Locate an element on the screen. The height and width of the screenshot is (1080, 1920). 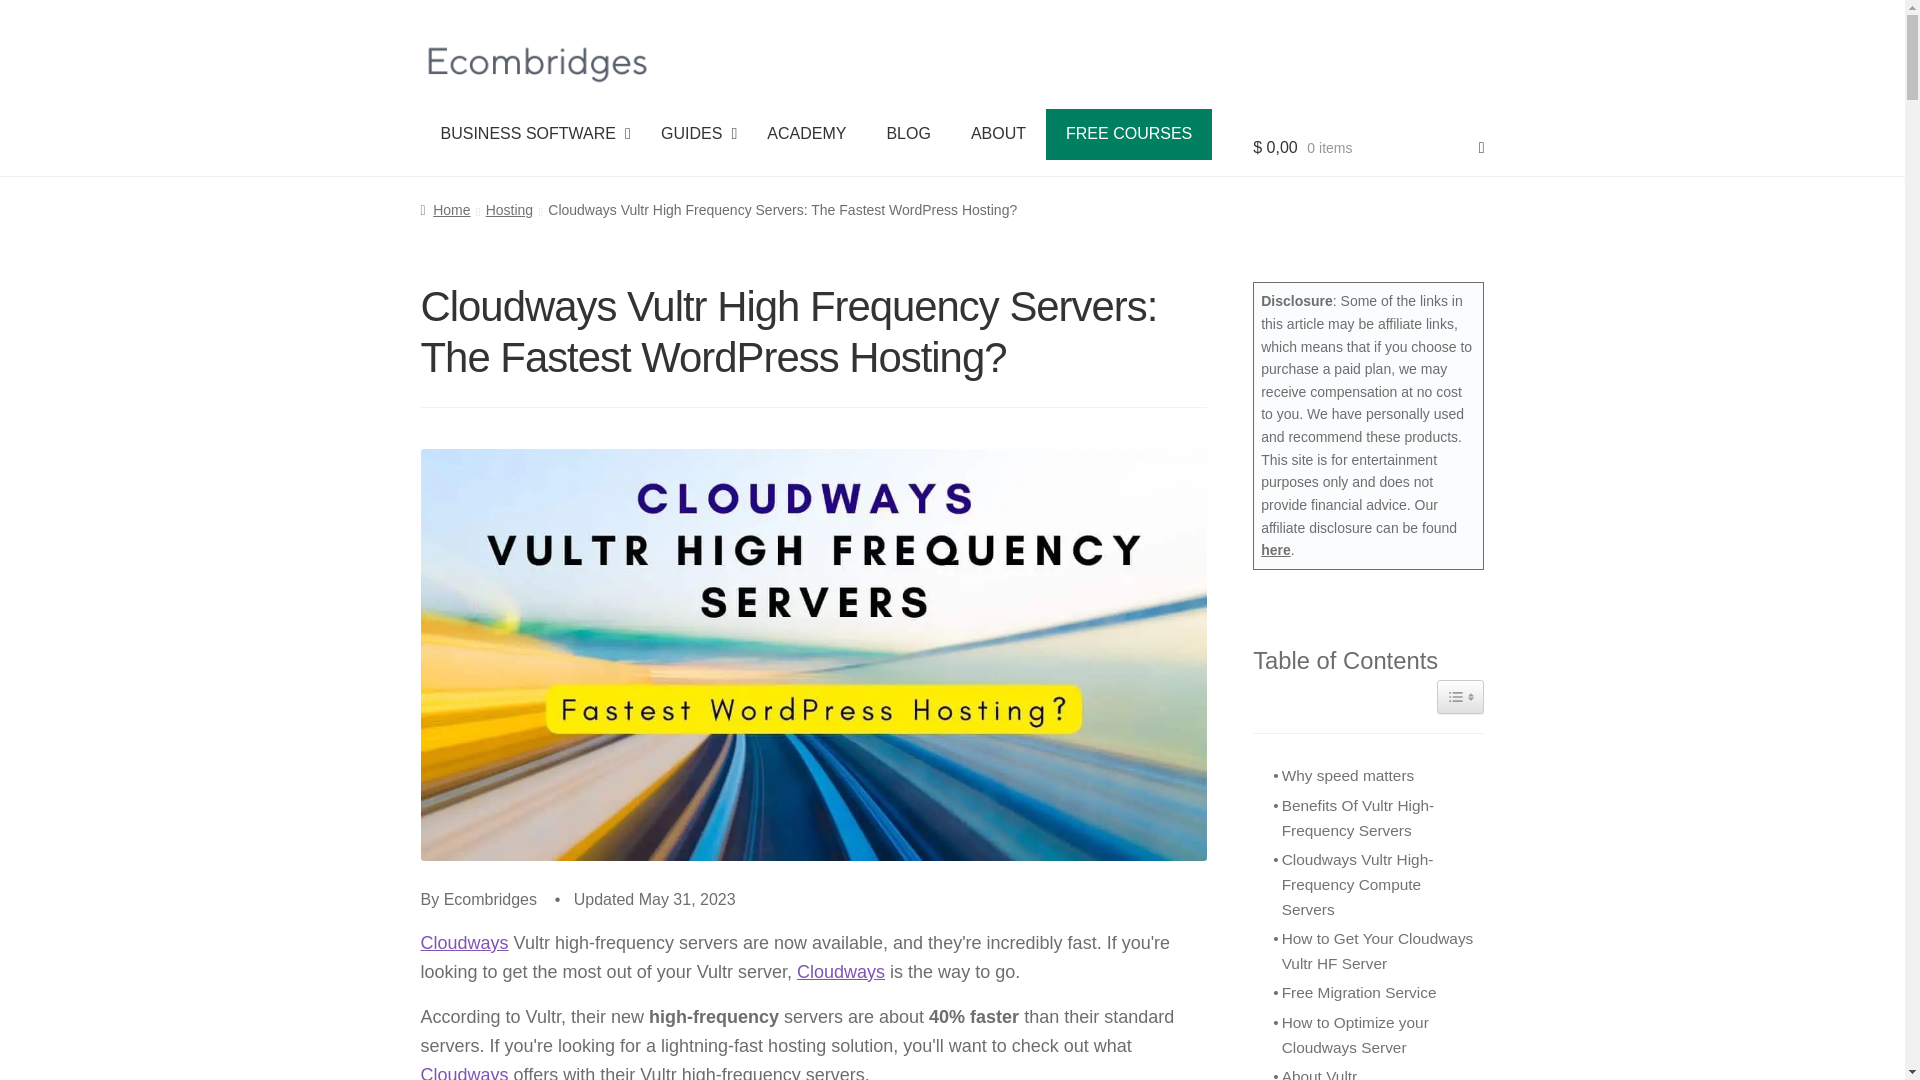
Cloudways is located at coordinates (464, 1072).